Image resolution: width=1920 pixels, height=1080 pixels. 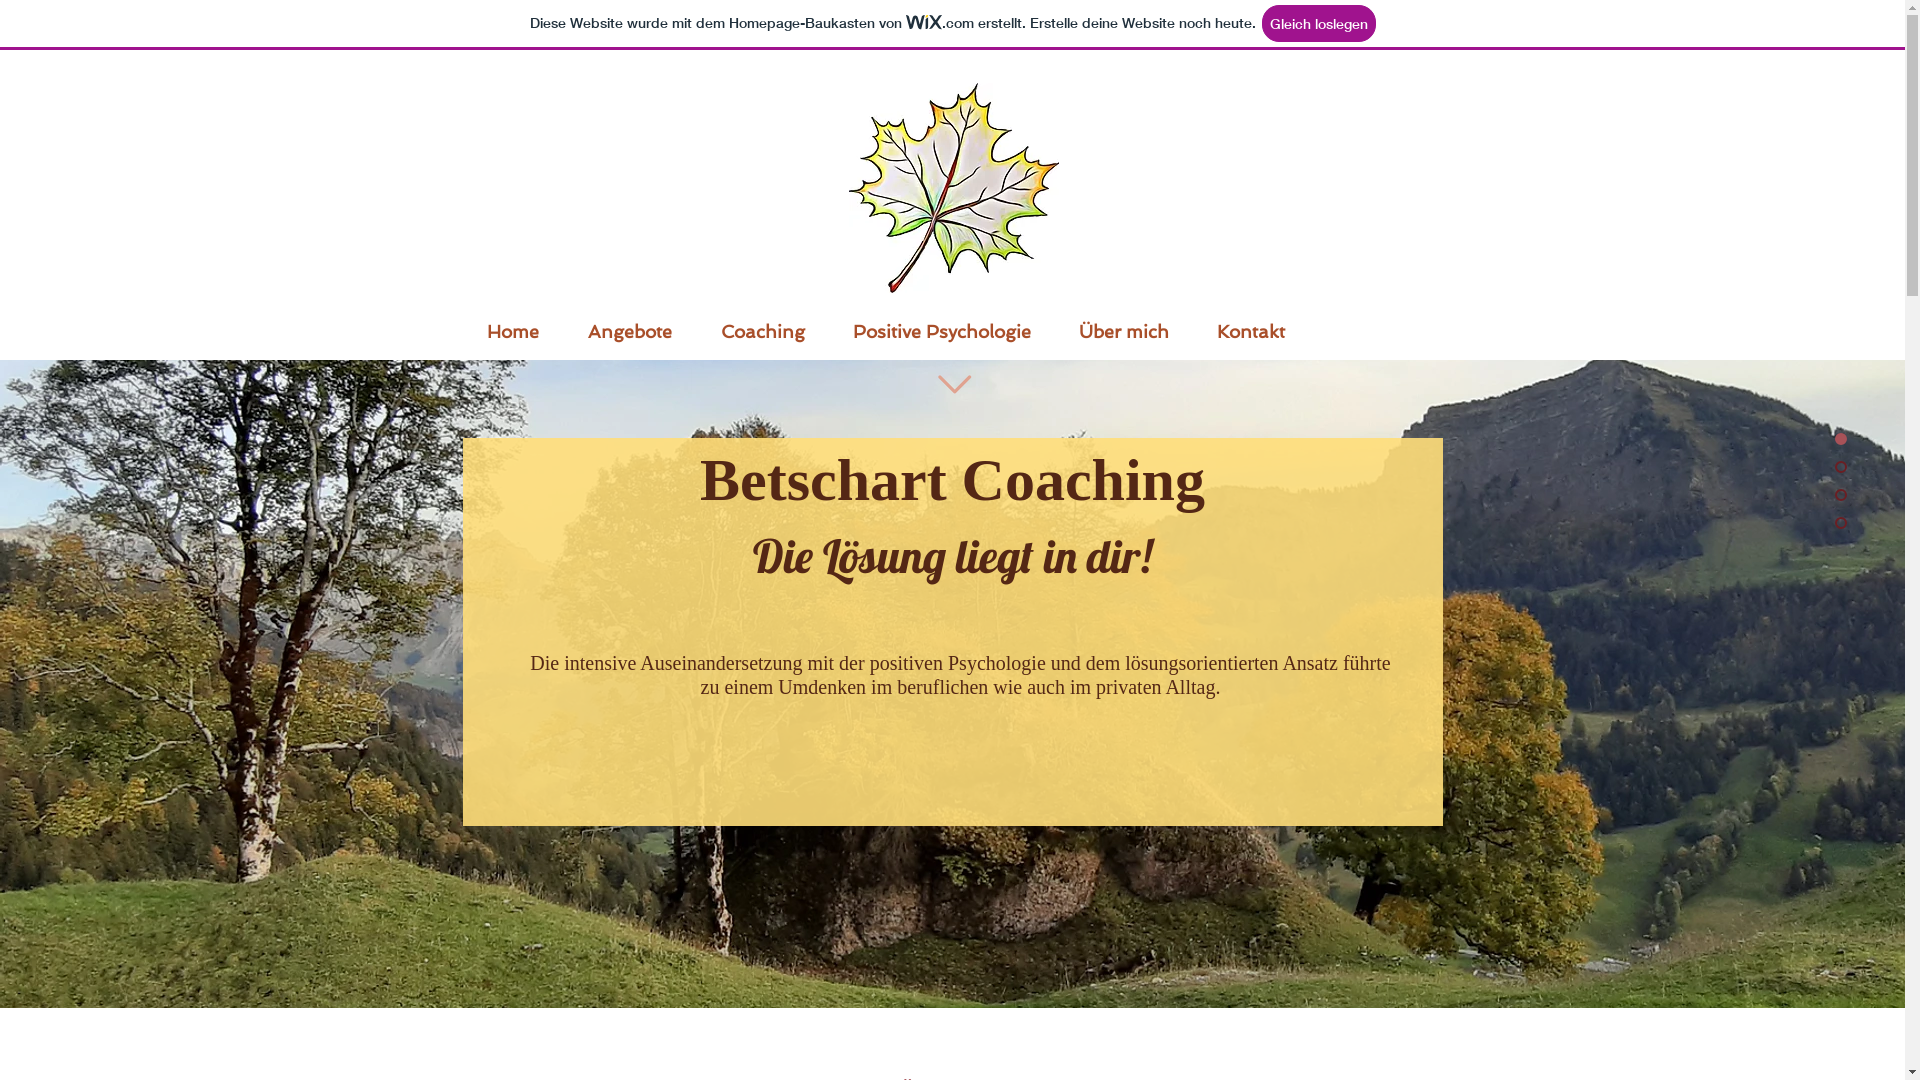 I want to click on Kontakt, so click(x=1250, y=329).